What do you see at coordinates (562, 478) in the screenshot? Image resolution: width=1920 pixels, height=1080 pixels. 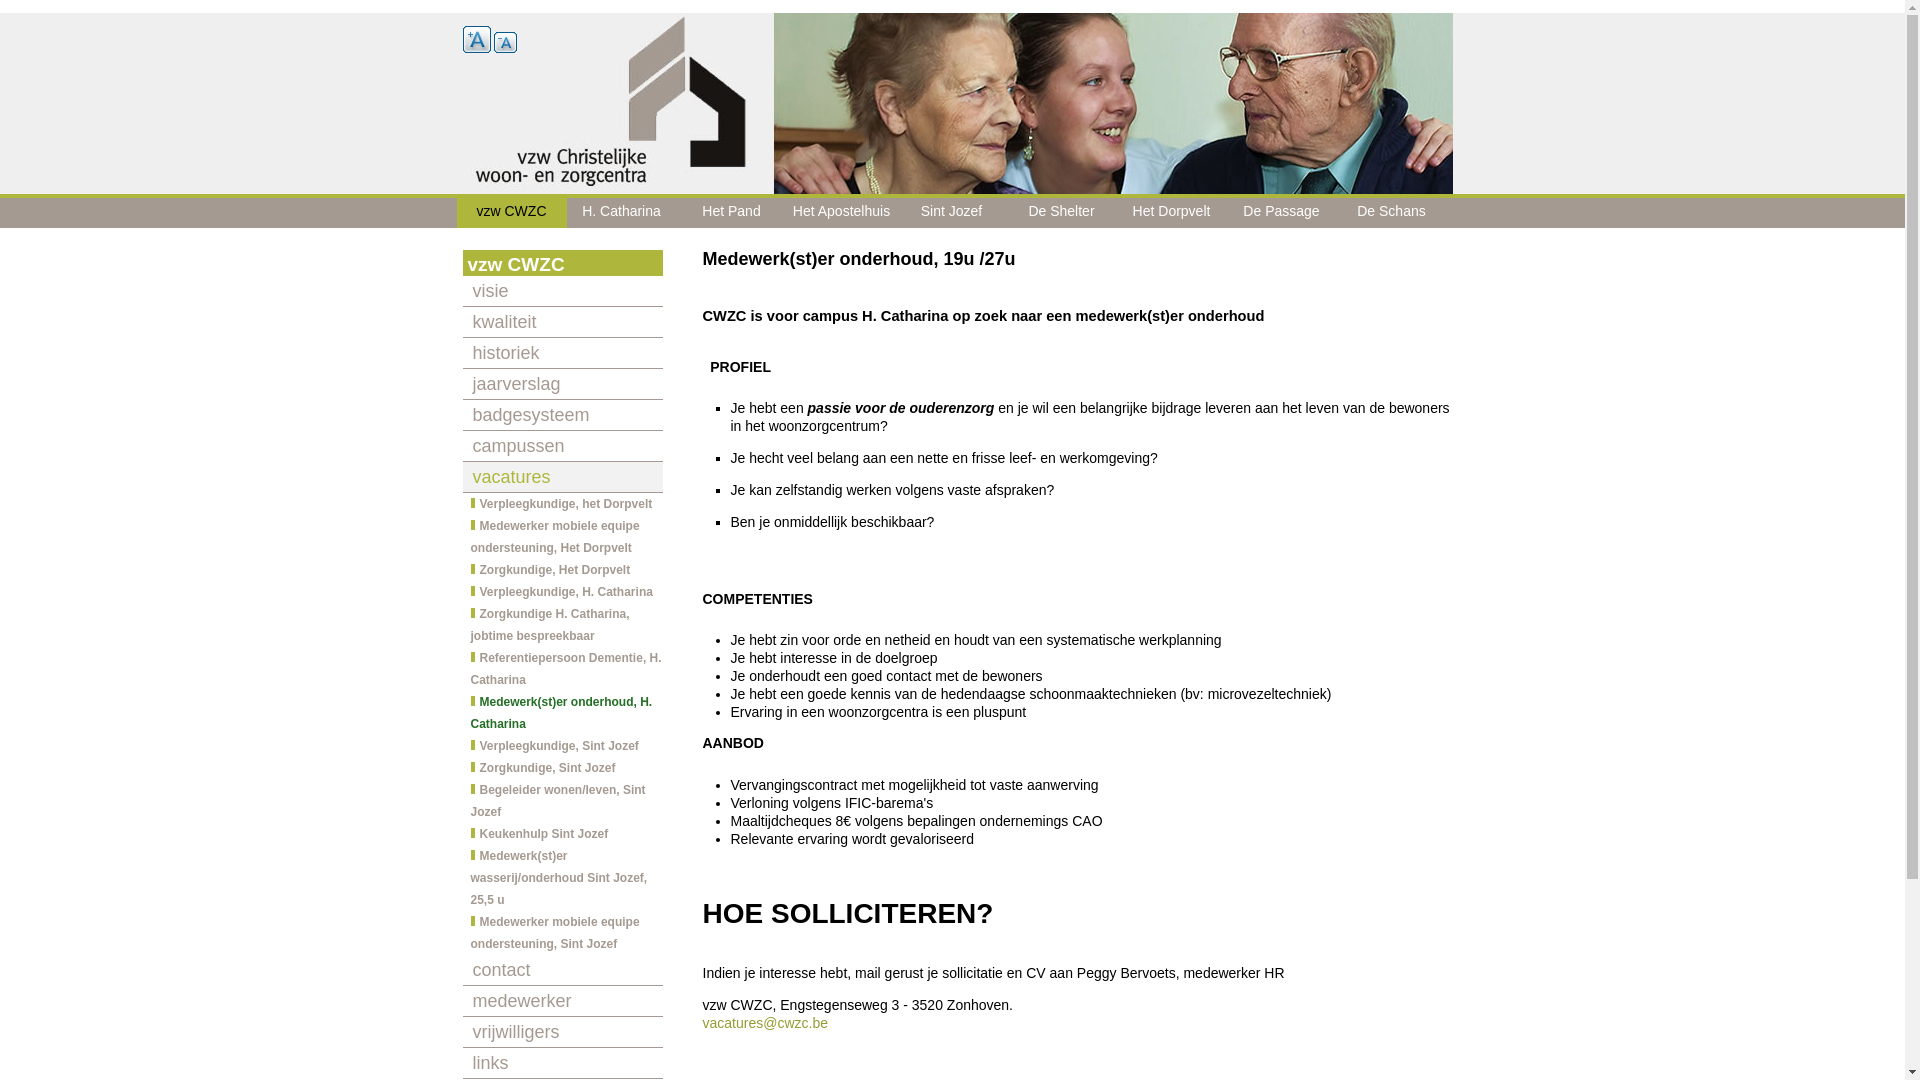 I see `vacatures` at bounding box center [562, 478].